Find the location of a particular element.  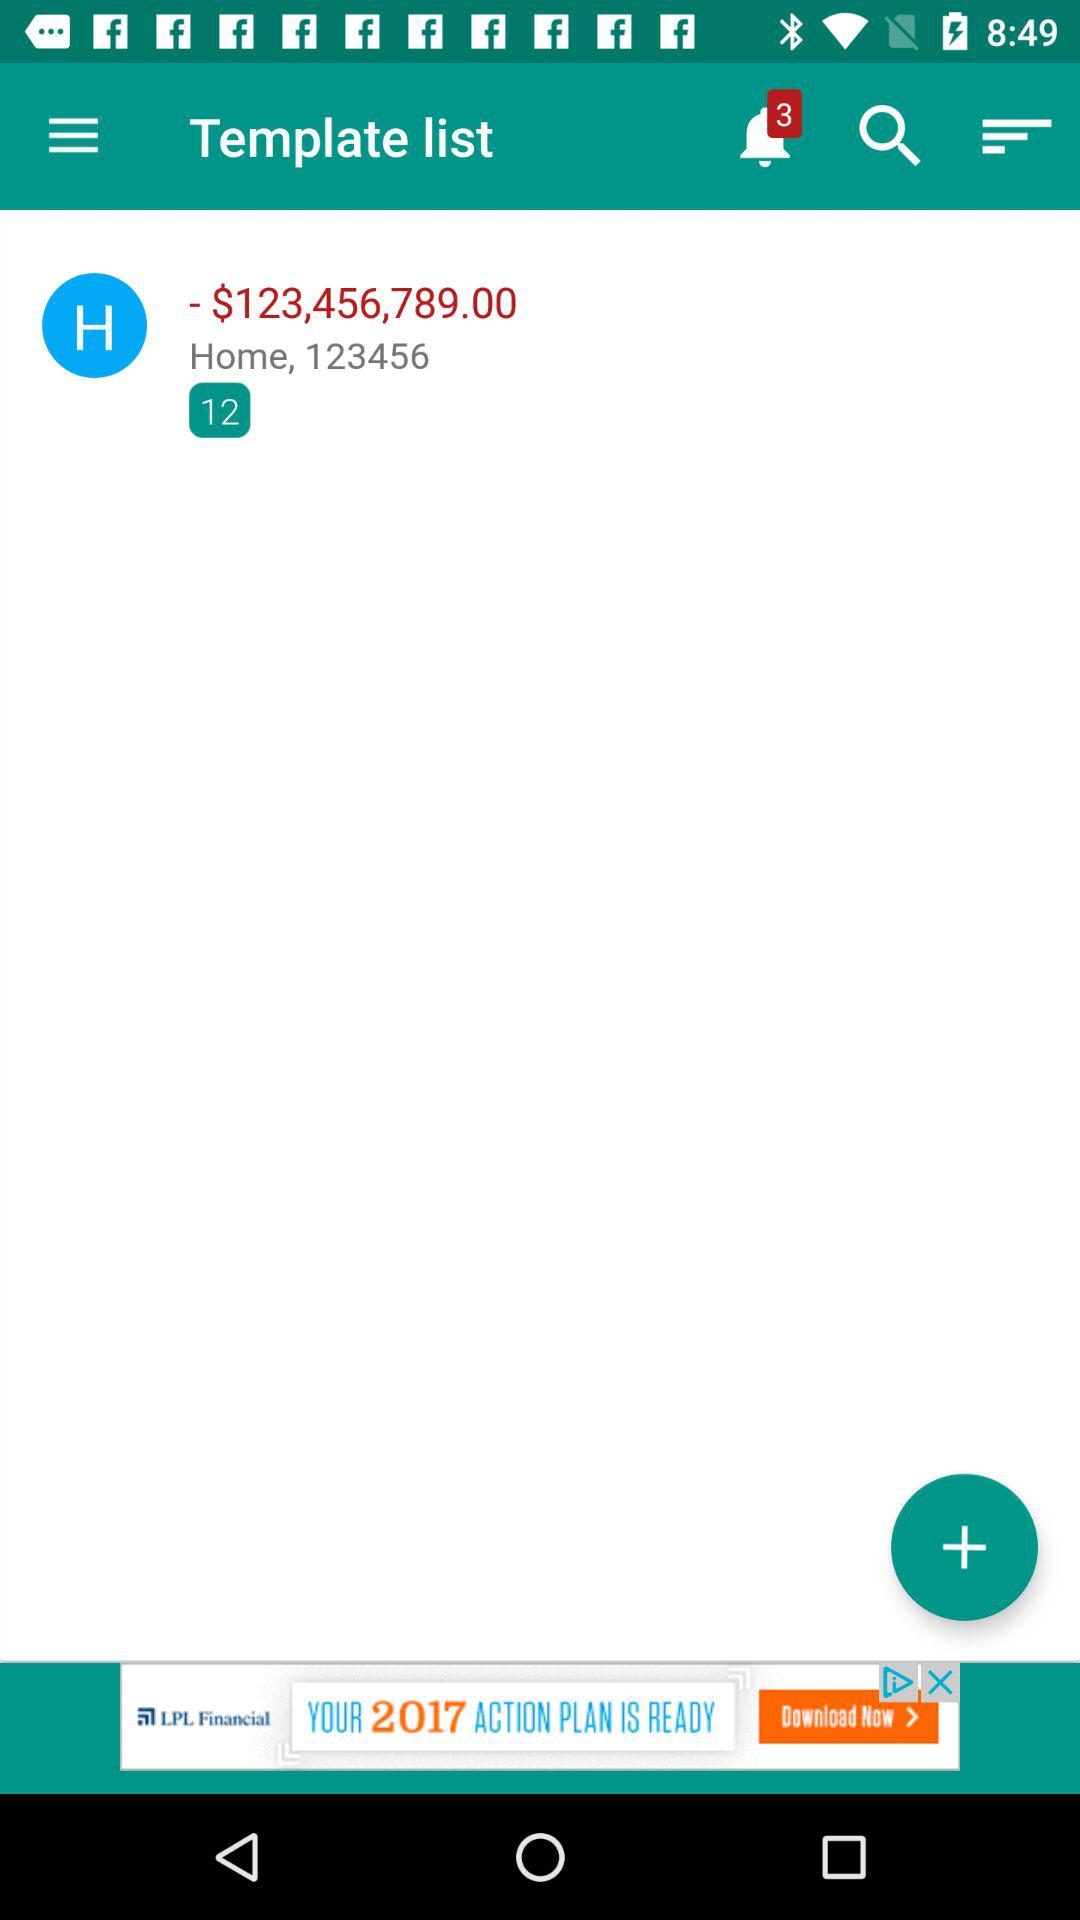

go to advertisement is located at coordinates (540, 1728).